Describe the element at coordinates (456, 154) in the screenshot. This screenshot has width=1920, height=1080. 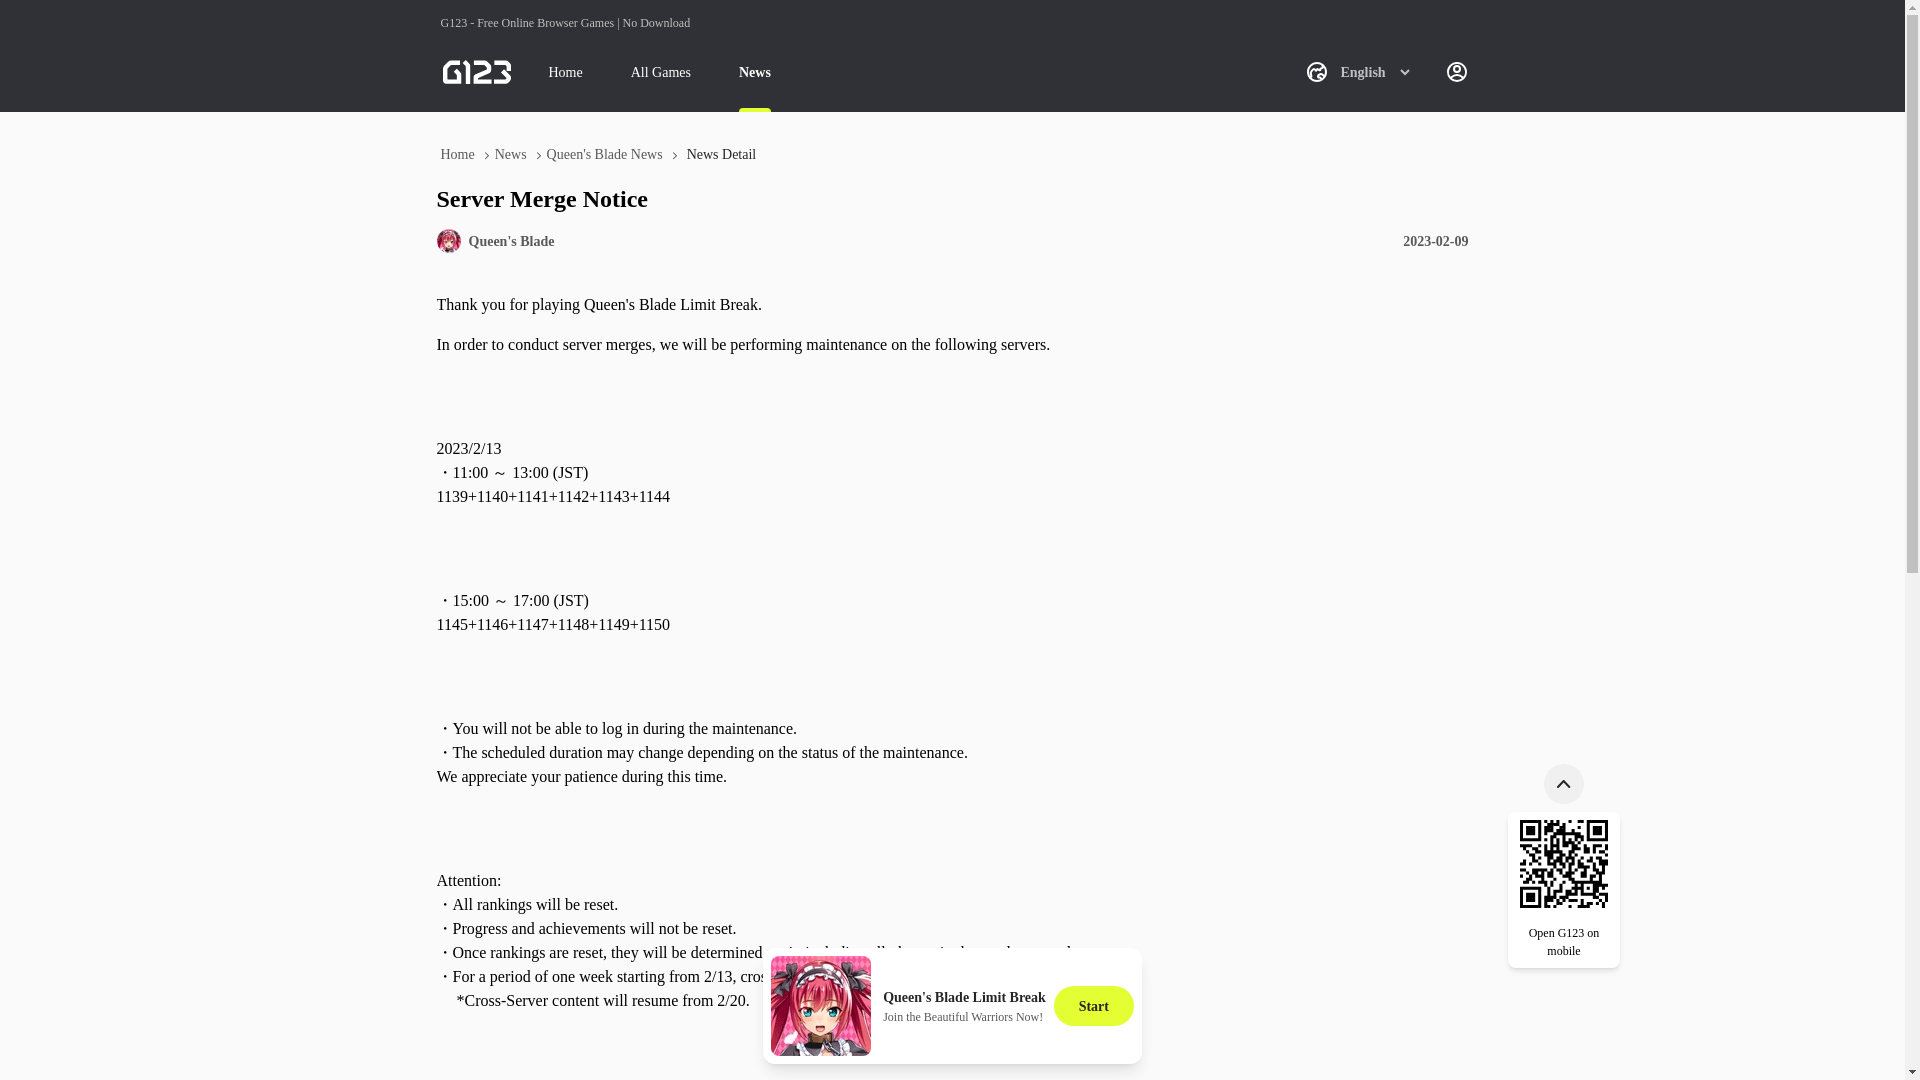
I see `Home` at that location.